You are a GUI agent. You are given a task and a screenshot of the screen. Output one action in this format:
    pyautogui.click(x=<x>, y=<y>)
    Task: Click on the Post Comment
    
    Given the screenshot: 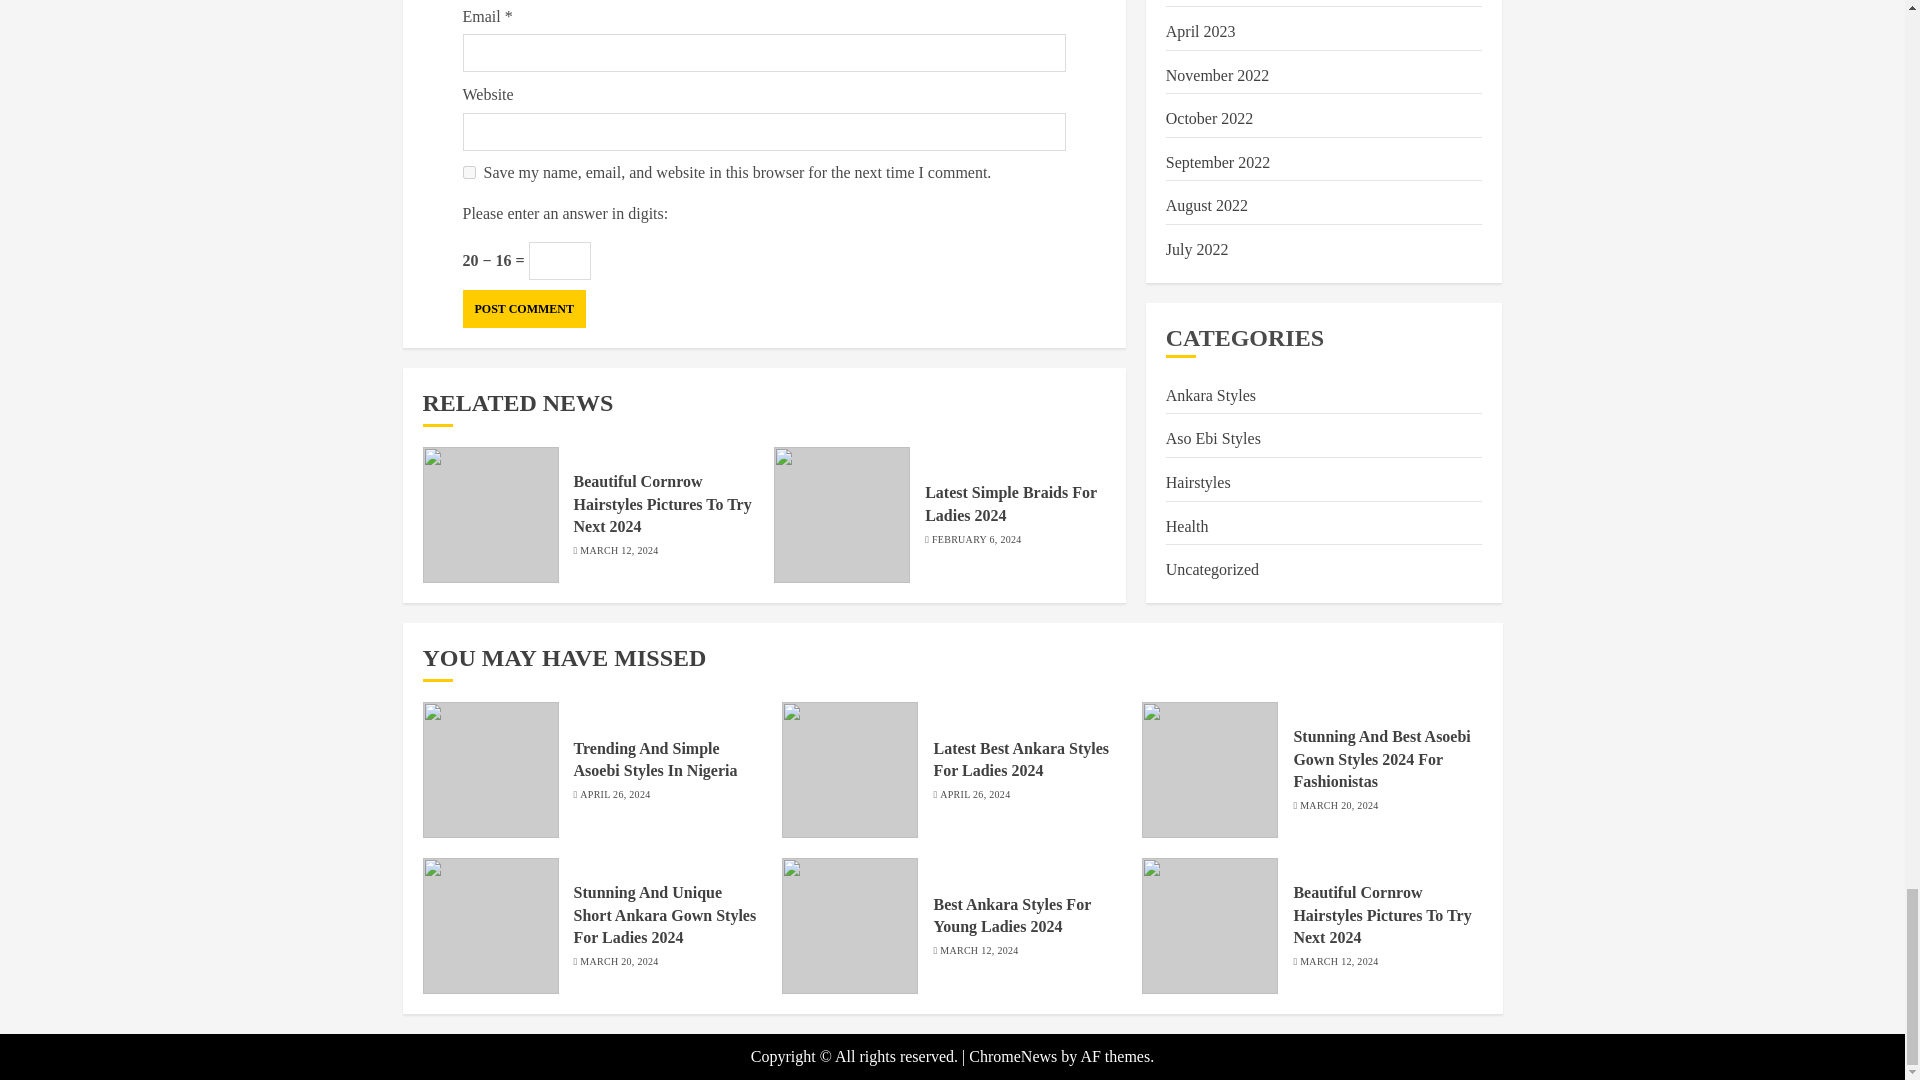 What is the action you would take?
    pyautogui.click(x=524, y=309)
    